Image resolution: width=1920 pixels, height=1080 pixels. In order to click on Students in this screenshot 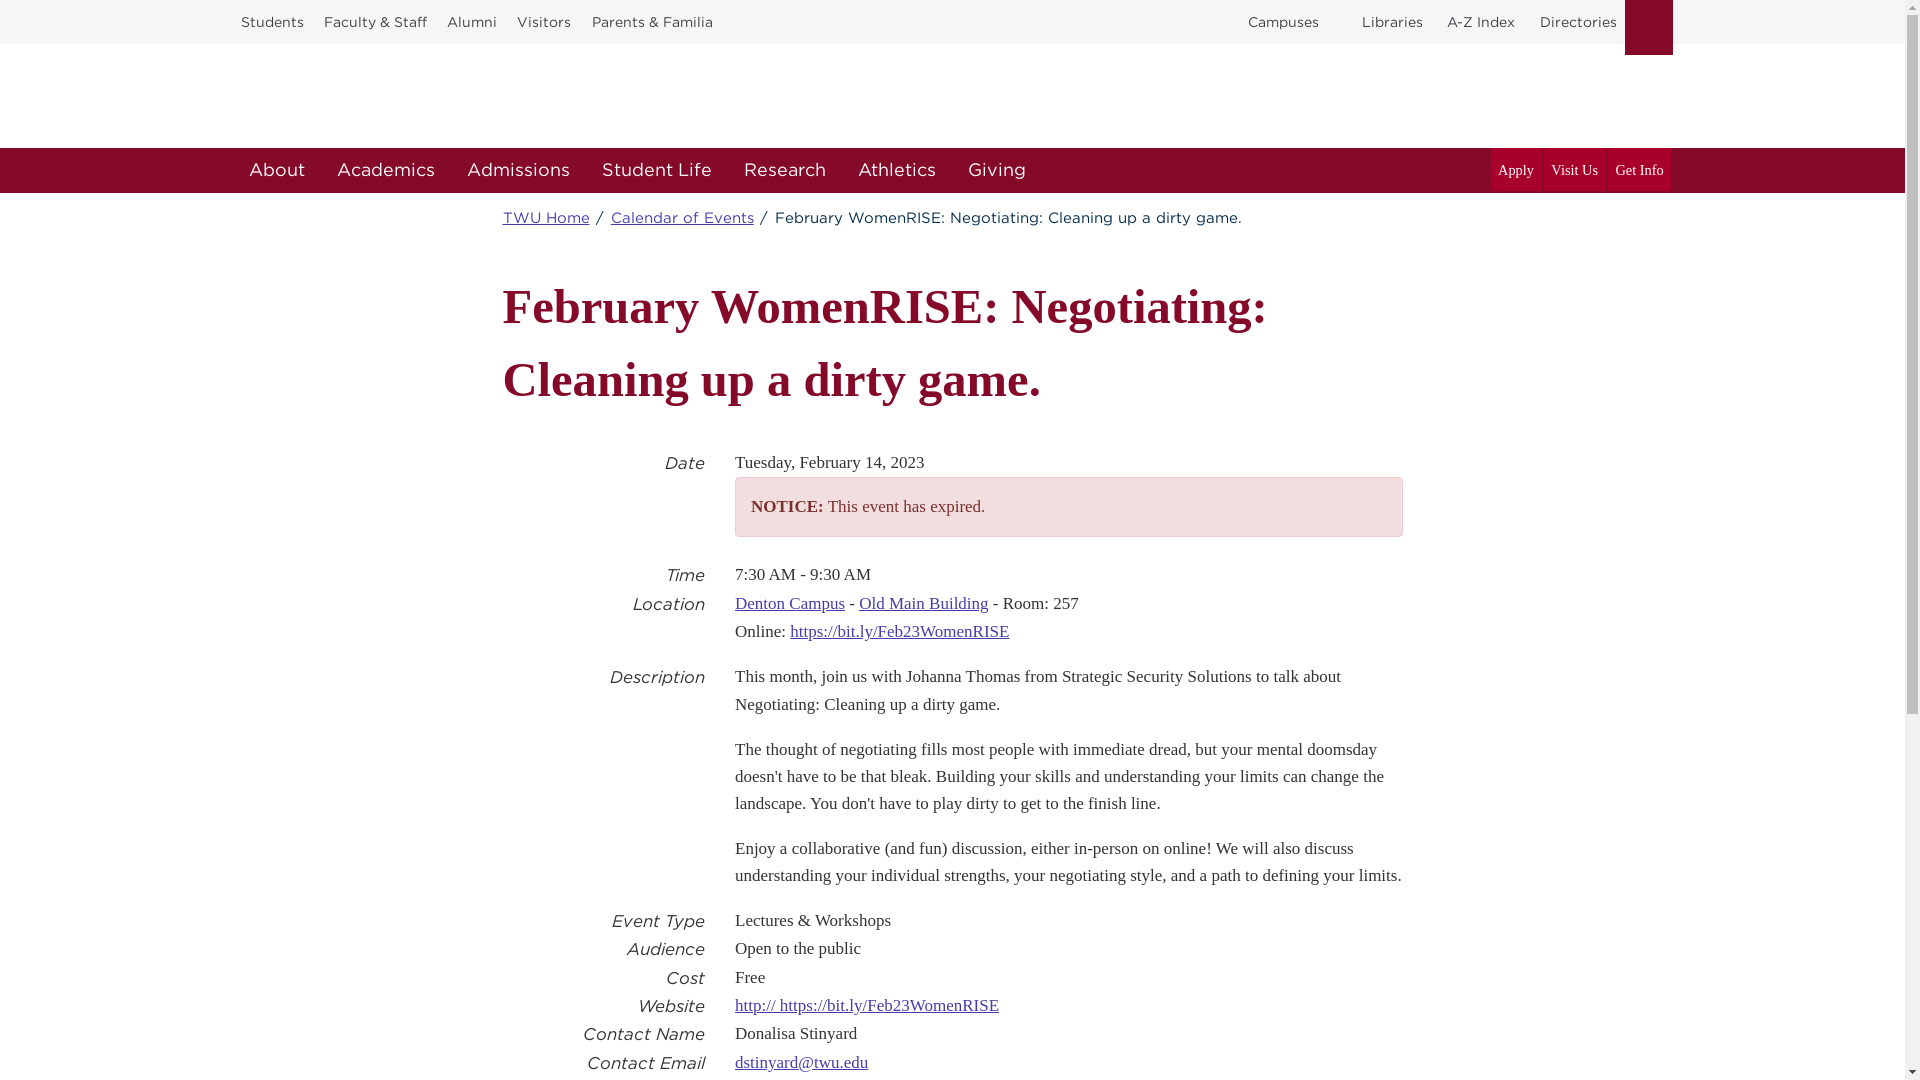, I will do `click(272, 22)`.